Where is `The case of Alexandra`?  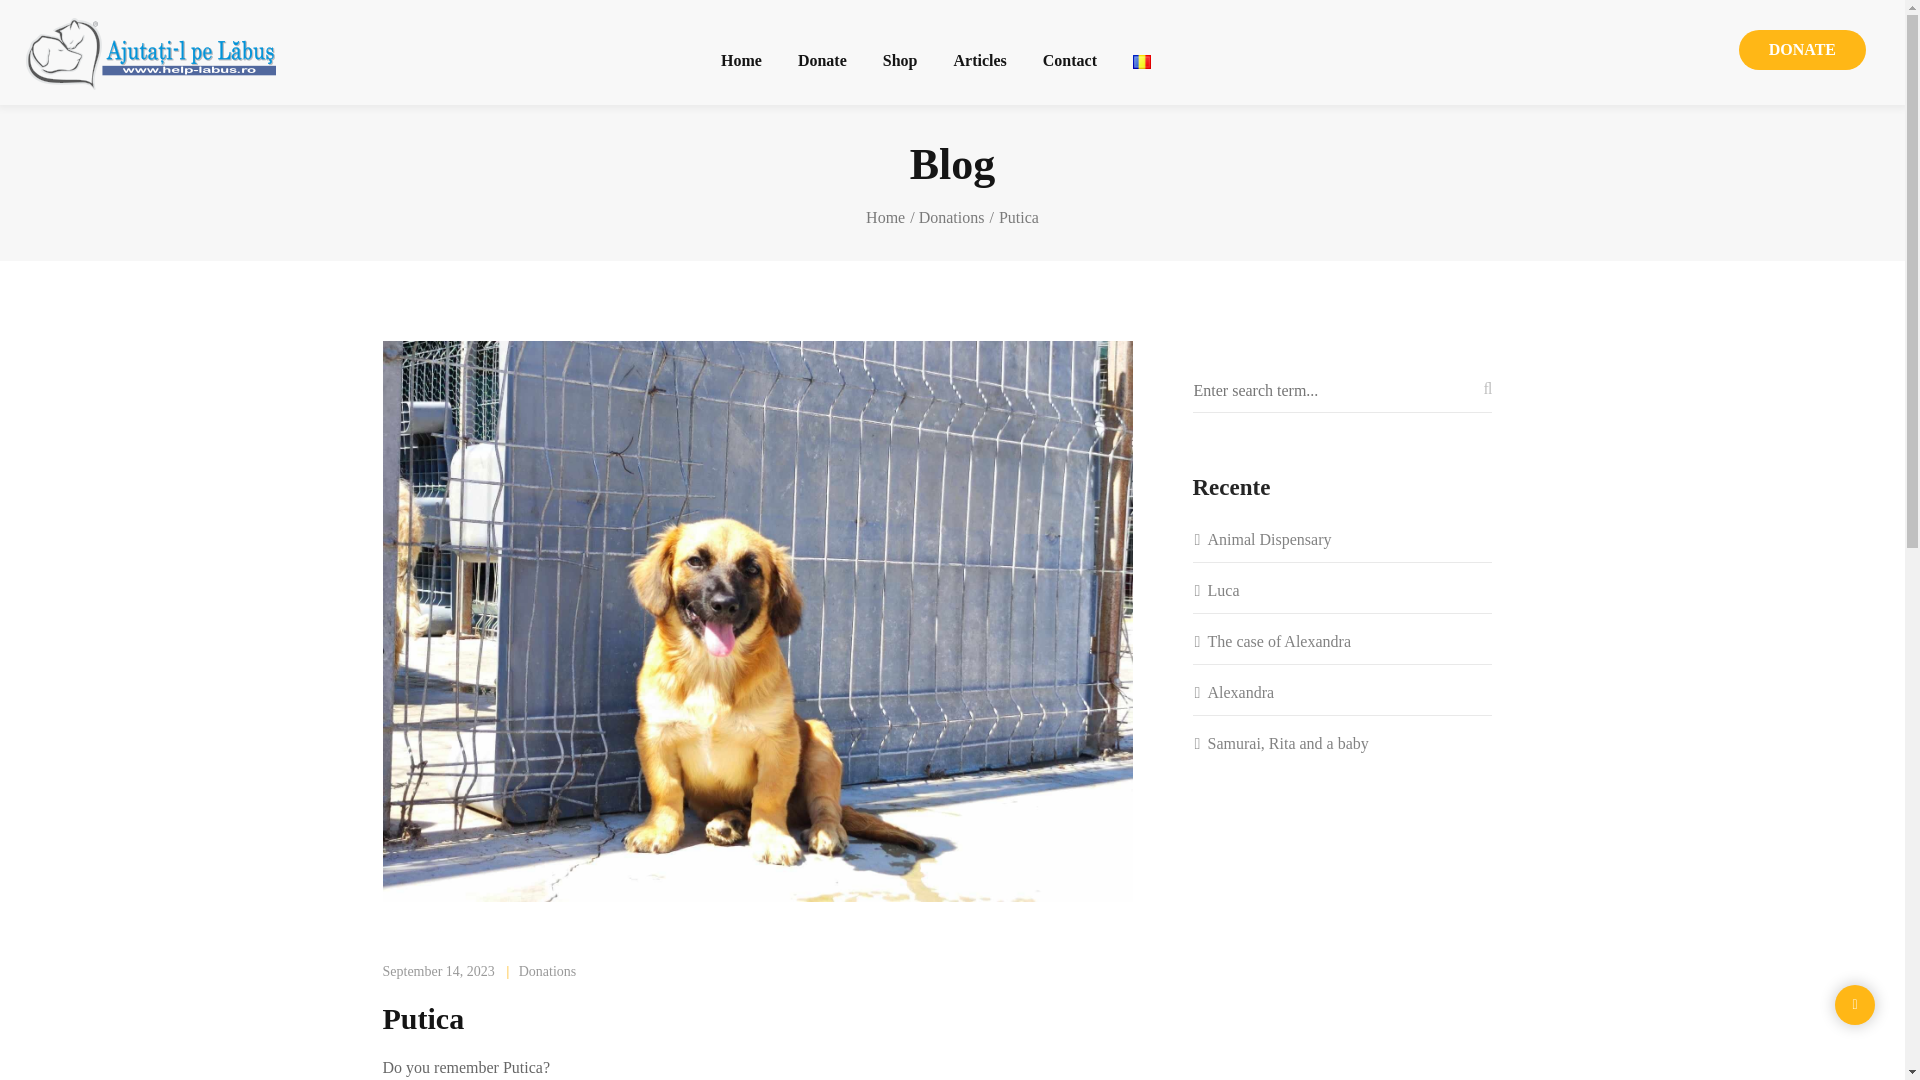 The case of Alexandra is located at coordinates (1342, 641).